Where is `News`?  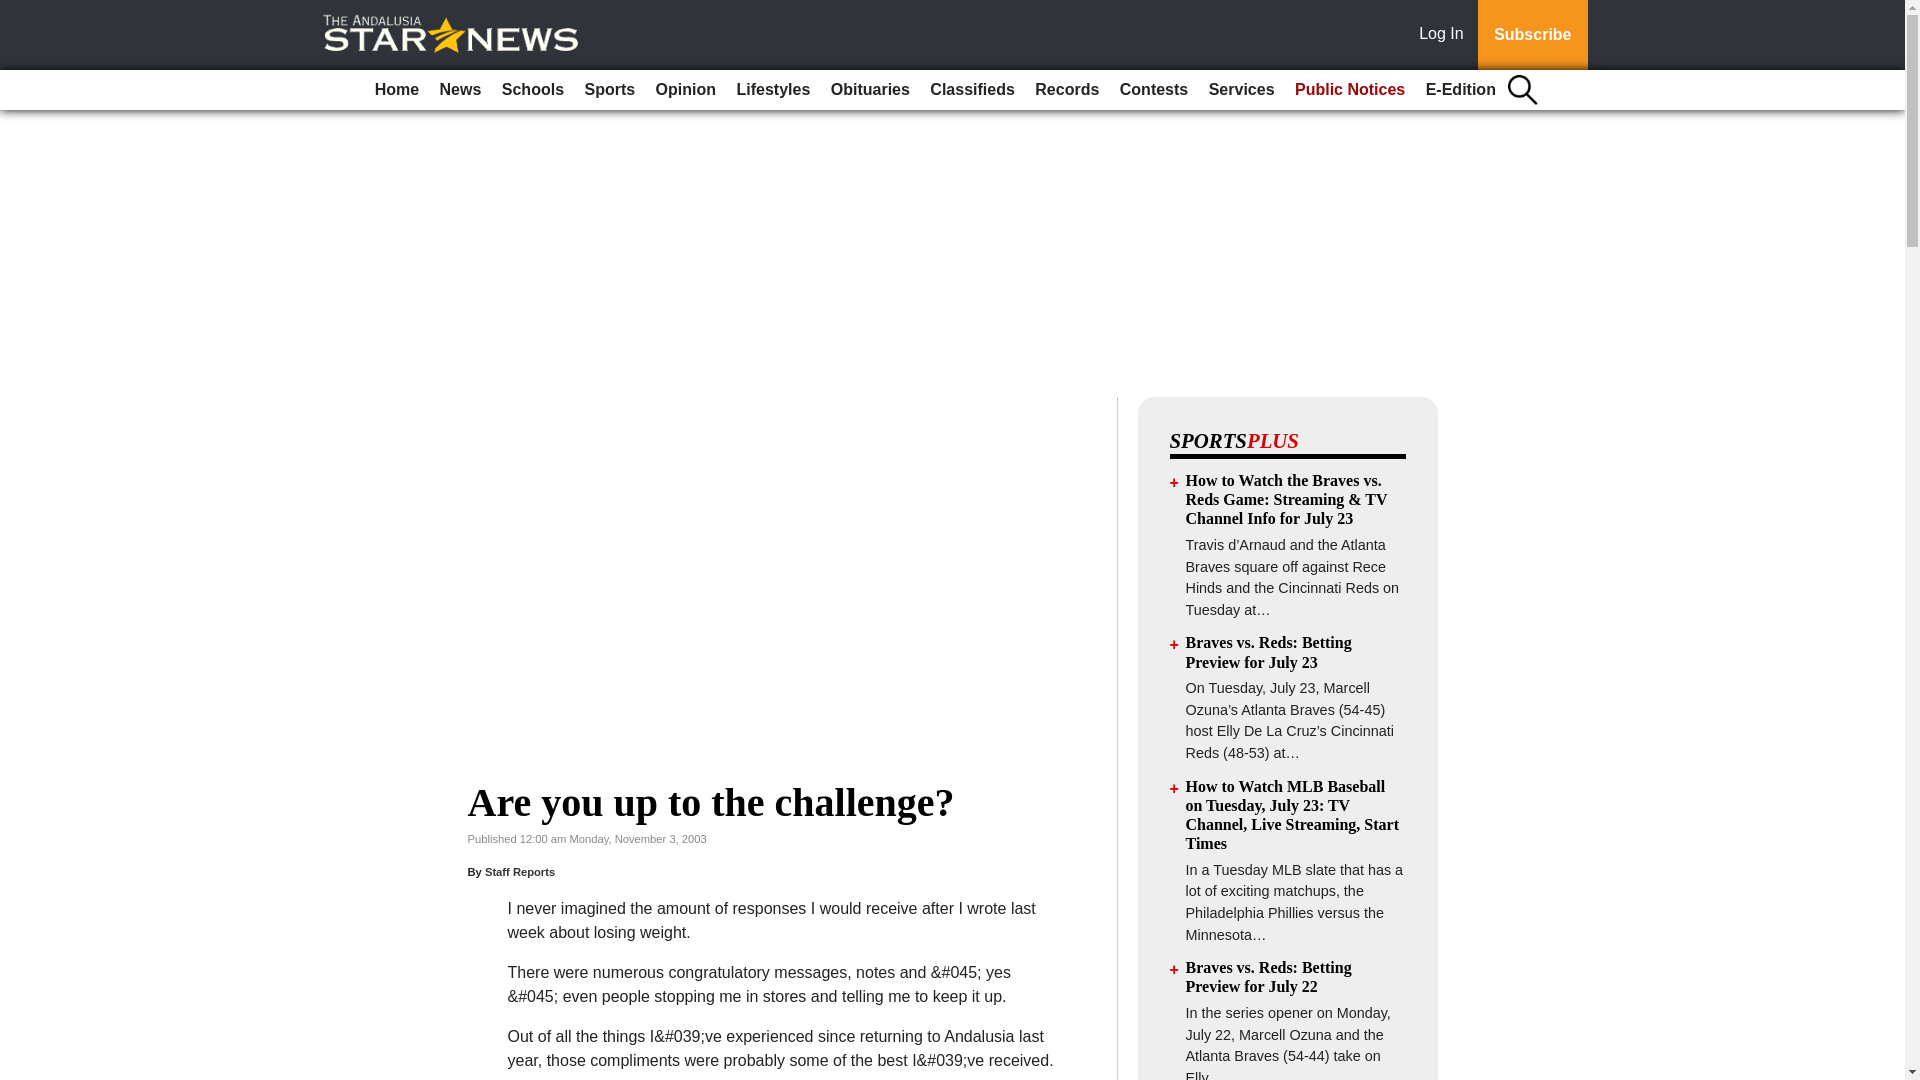 News is located at coordinates (460, 90).